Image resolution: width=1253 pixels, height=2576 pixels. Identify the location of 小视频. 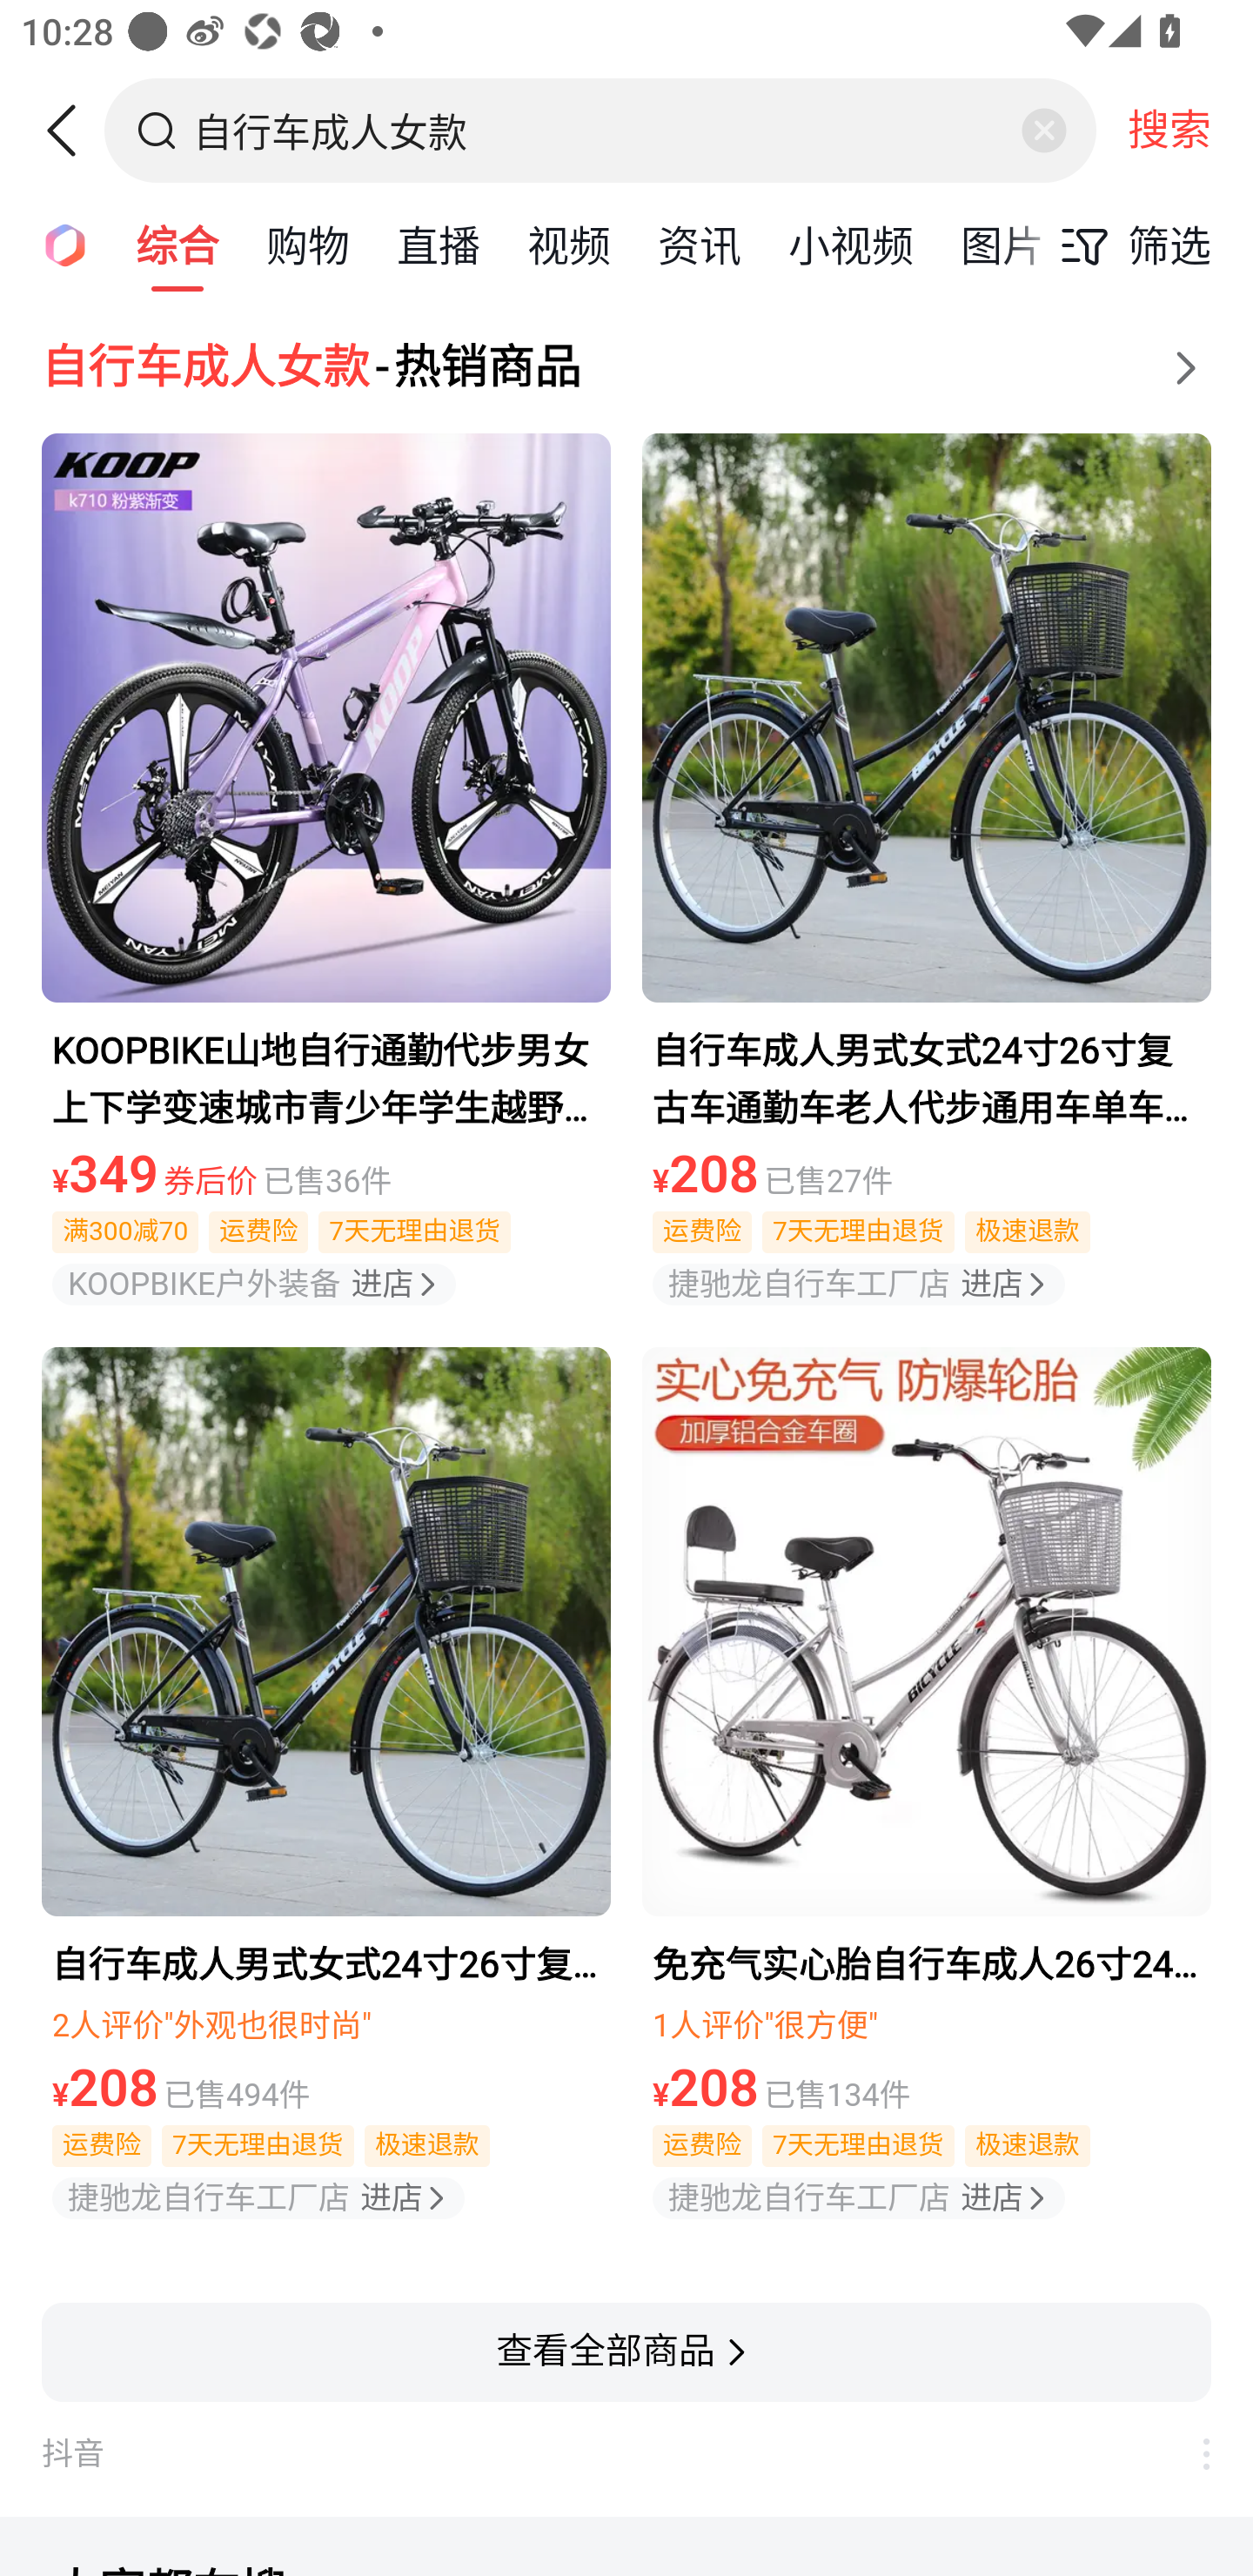
(851, 244).